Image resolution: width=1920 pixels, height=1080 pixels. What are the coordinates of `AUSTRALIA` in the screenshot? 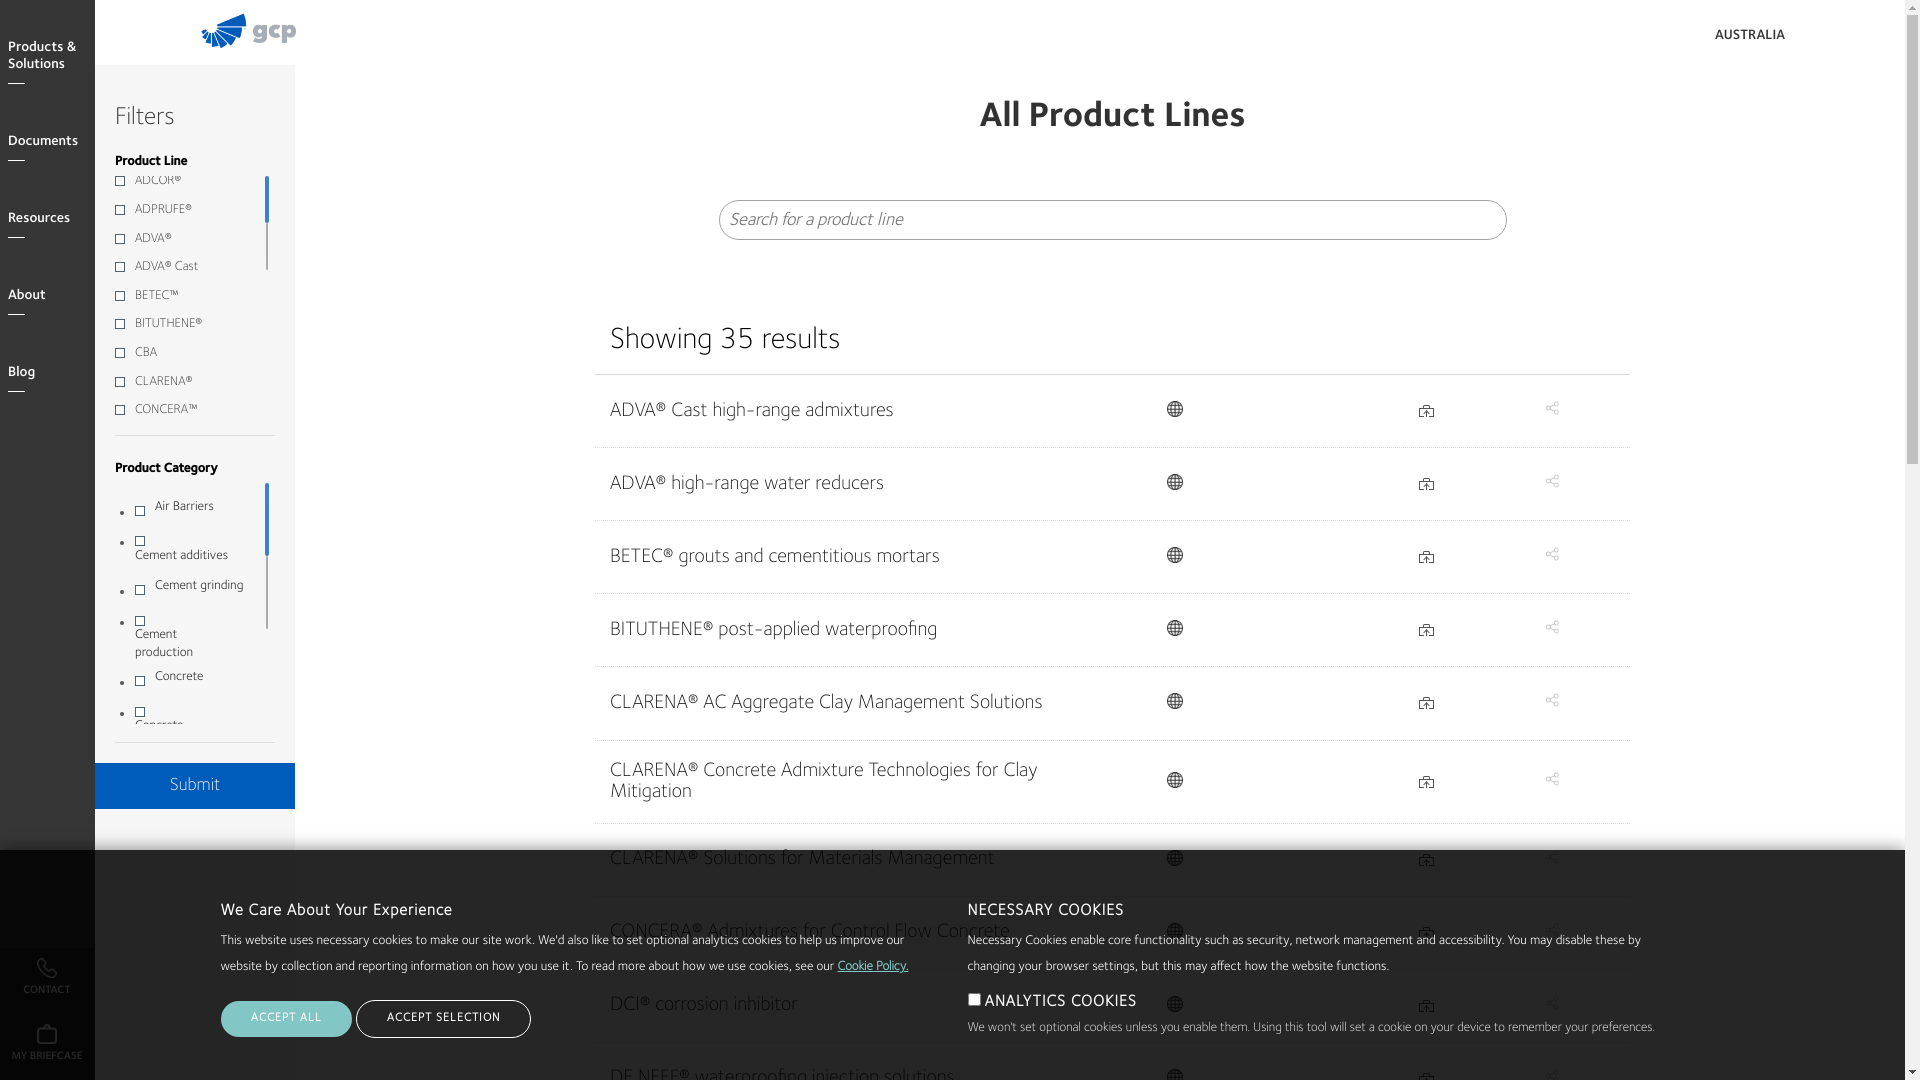 It's located at (1750, 36).